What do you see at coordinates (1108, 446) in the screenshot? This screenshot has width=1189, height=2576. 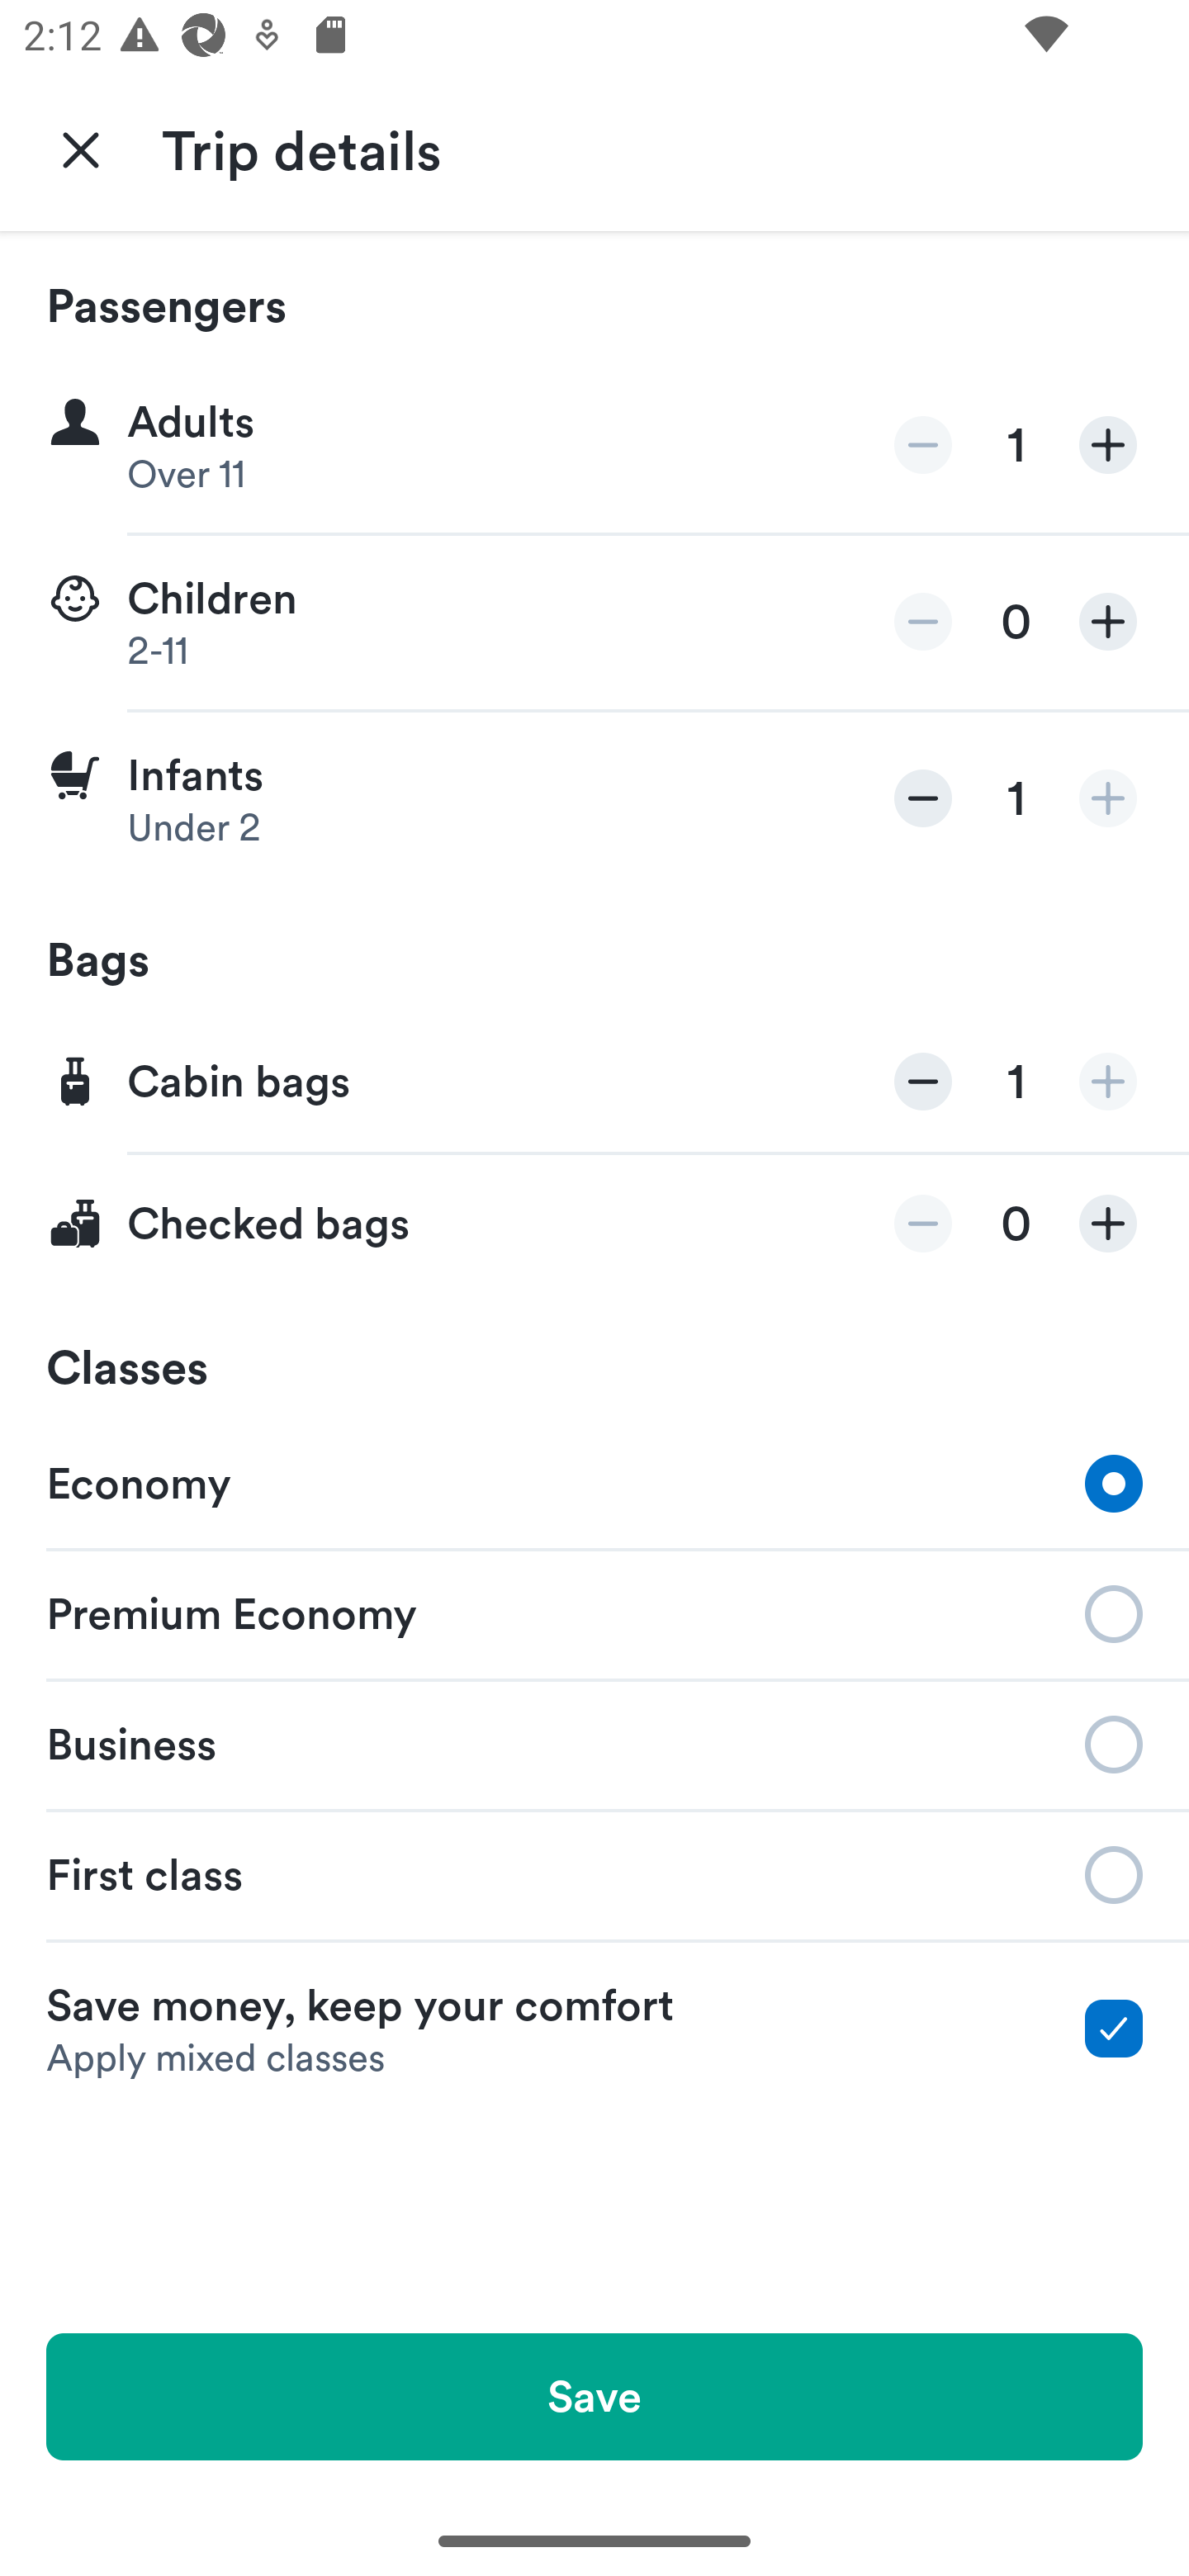 I see `Add` at bounding box center [1108, 446].